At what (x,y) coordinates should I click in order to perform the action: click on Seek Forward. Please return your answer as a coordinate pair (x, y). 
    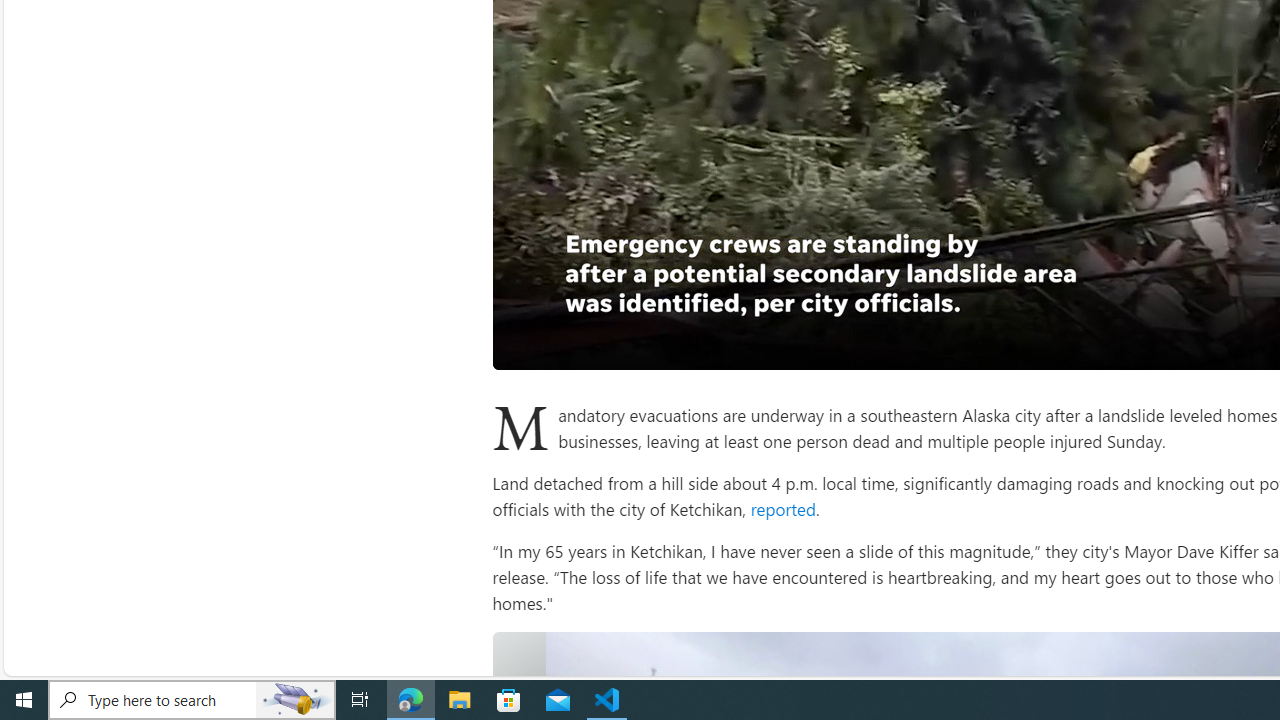
    Looking at the image, I should click on (602, 347).